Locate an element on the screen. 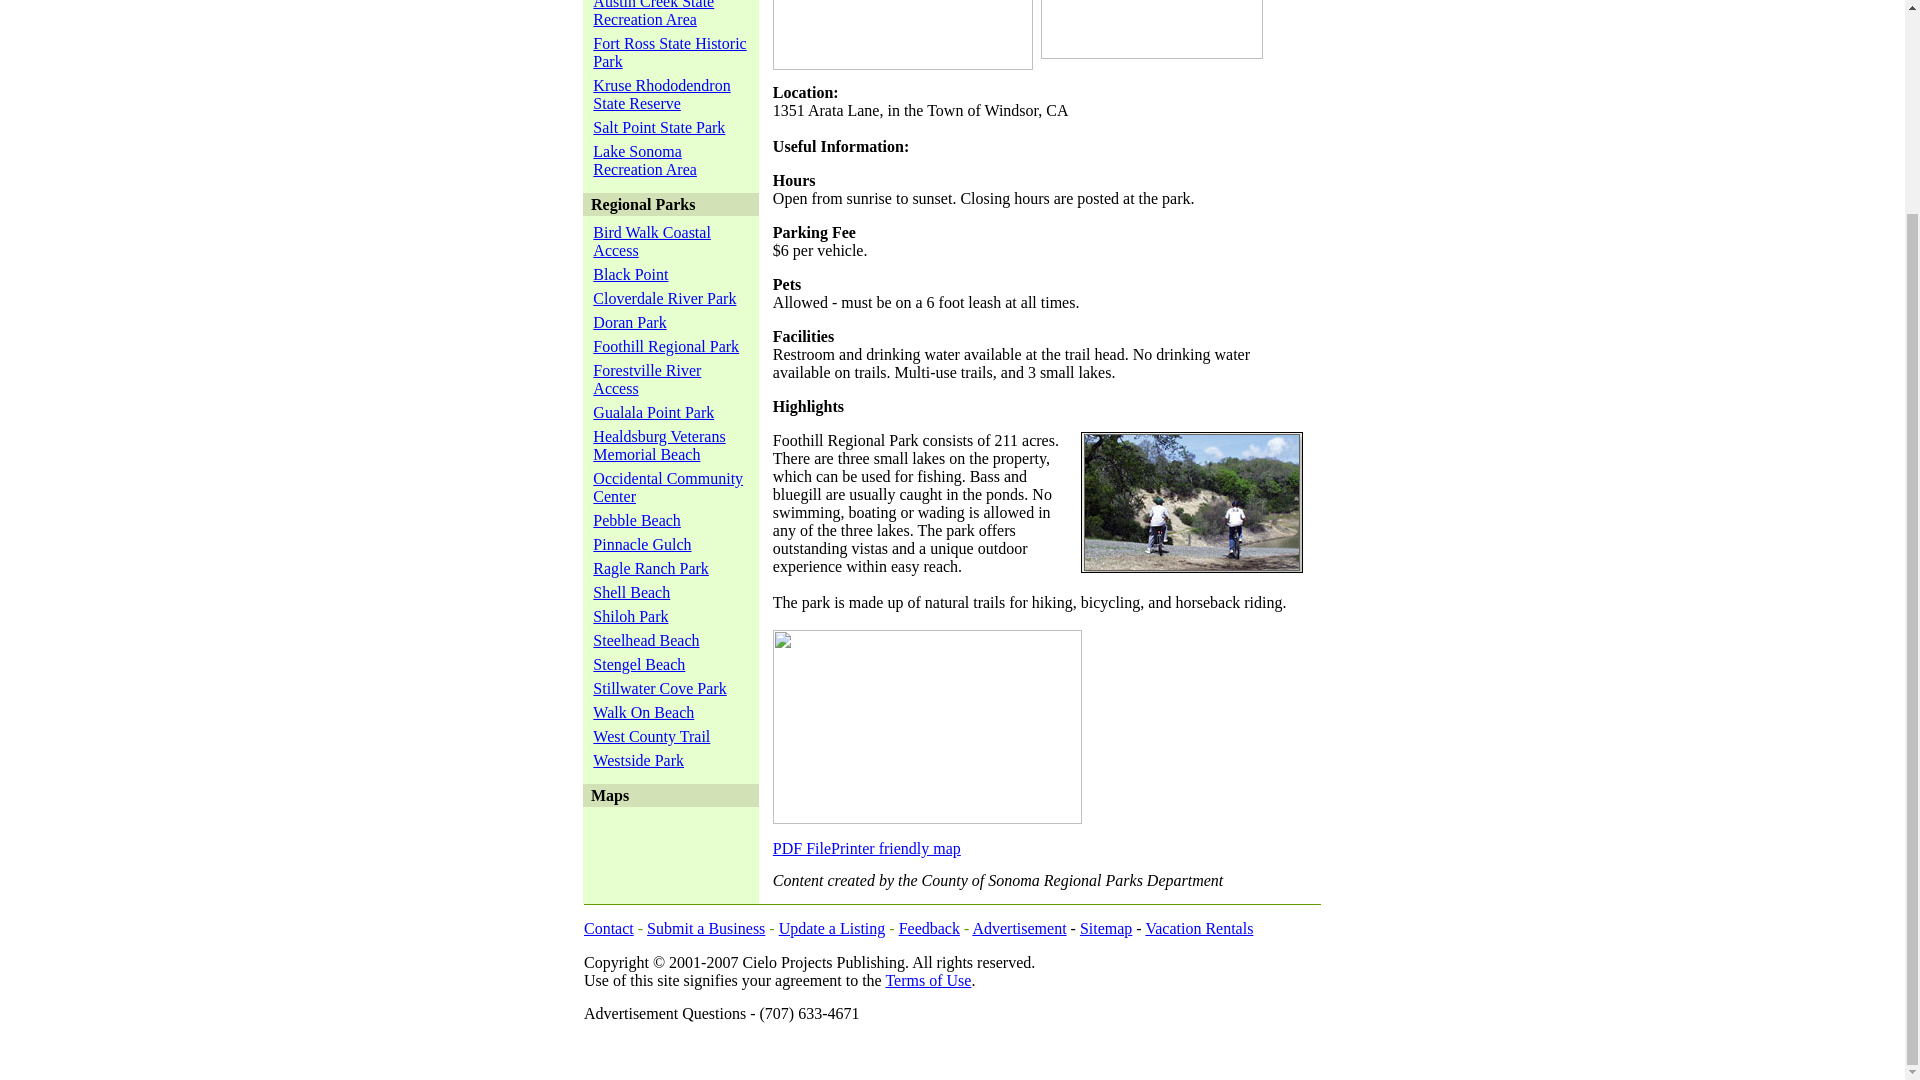  Pinnacle Gulch is located at coordinates (642, 544).